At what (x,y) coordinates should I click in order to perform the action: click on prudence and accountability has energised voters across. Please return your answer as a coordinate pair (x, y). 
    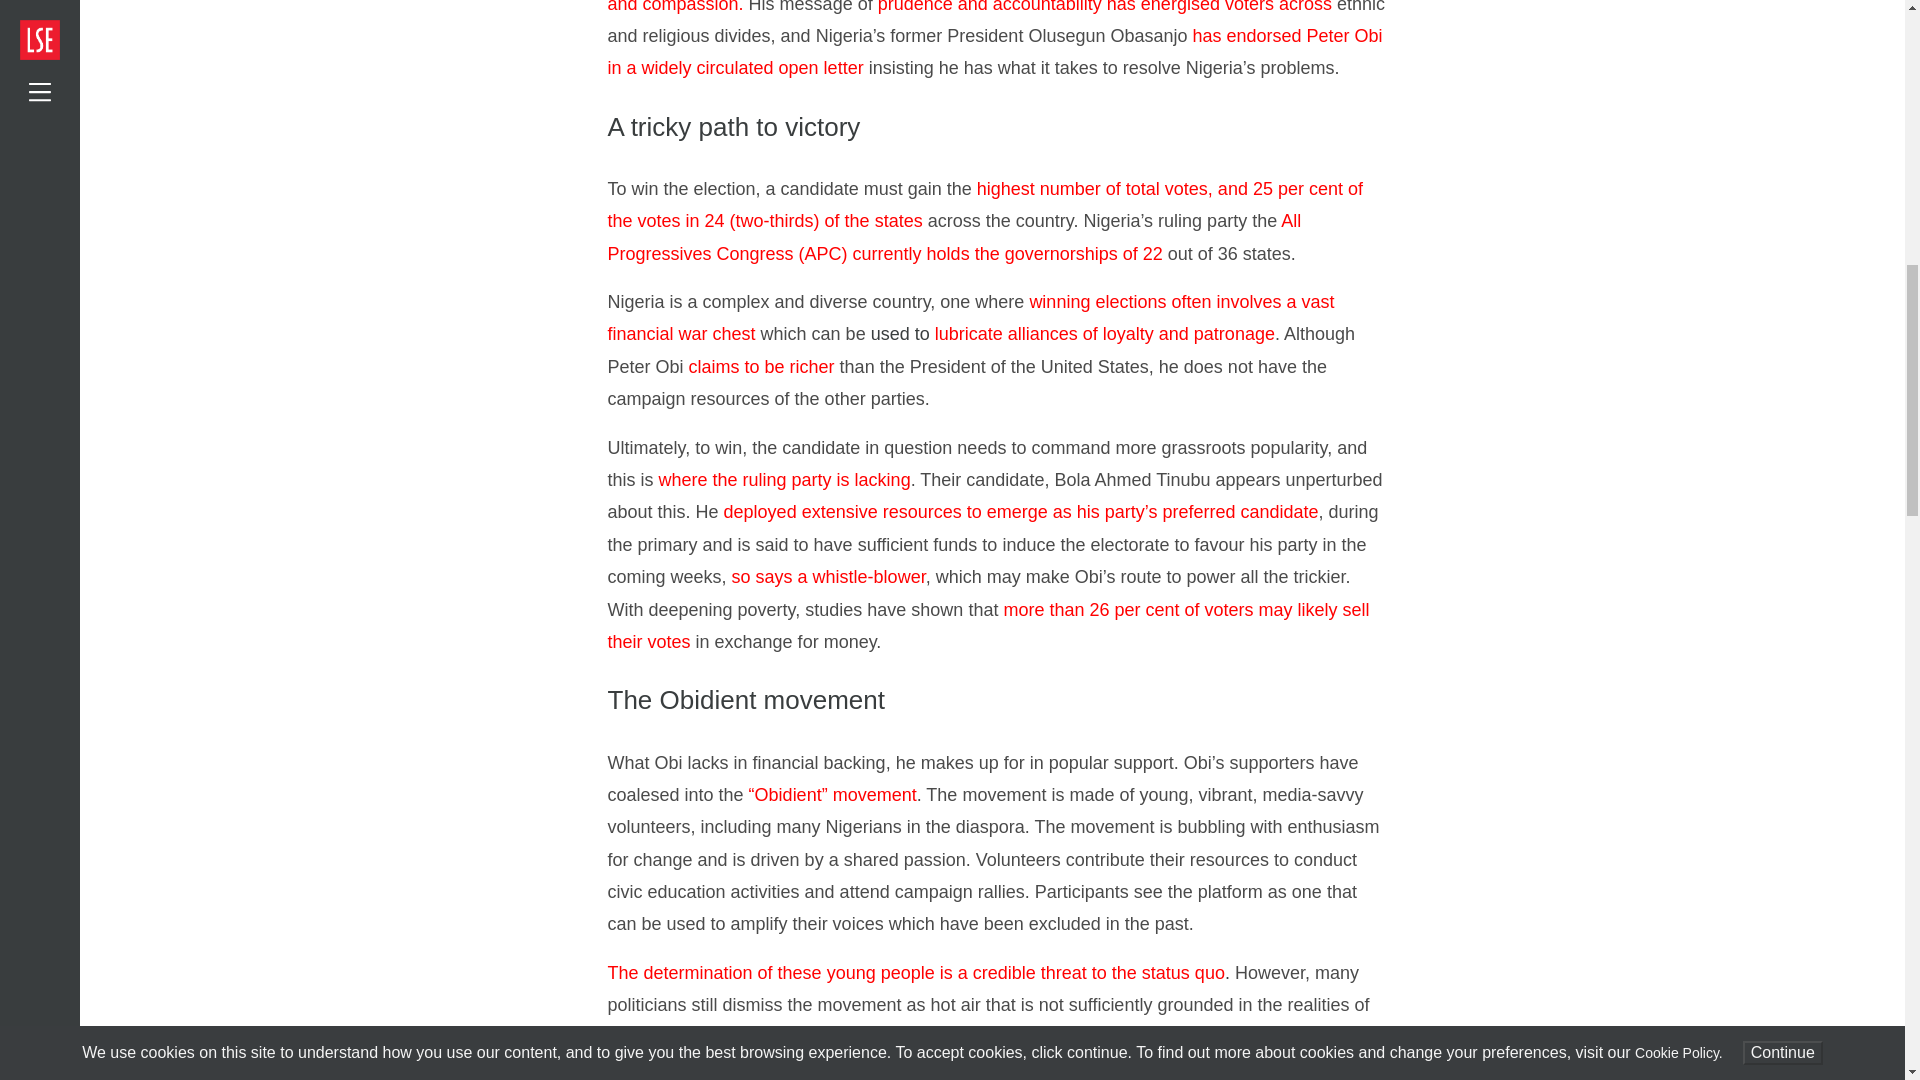
    Looking at the image, I should click on (1104, 7).